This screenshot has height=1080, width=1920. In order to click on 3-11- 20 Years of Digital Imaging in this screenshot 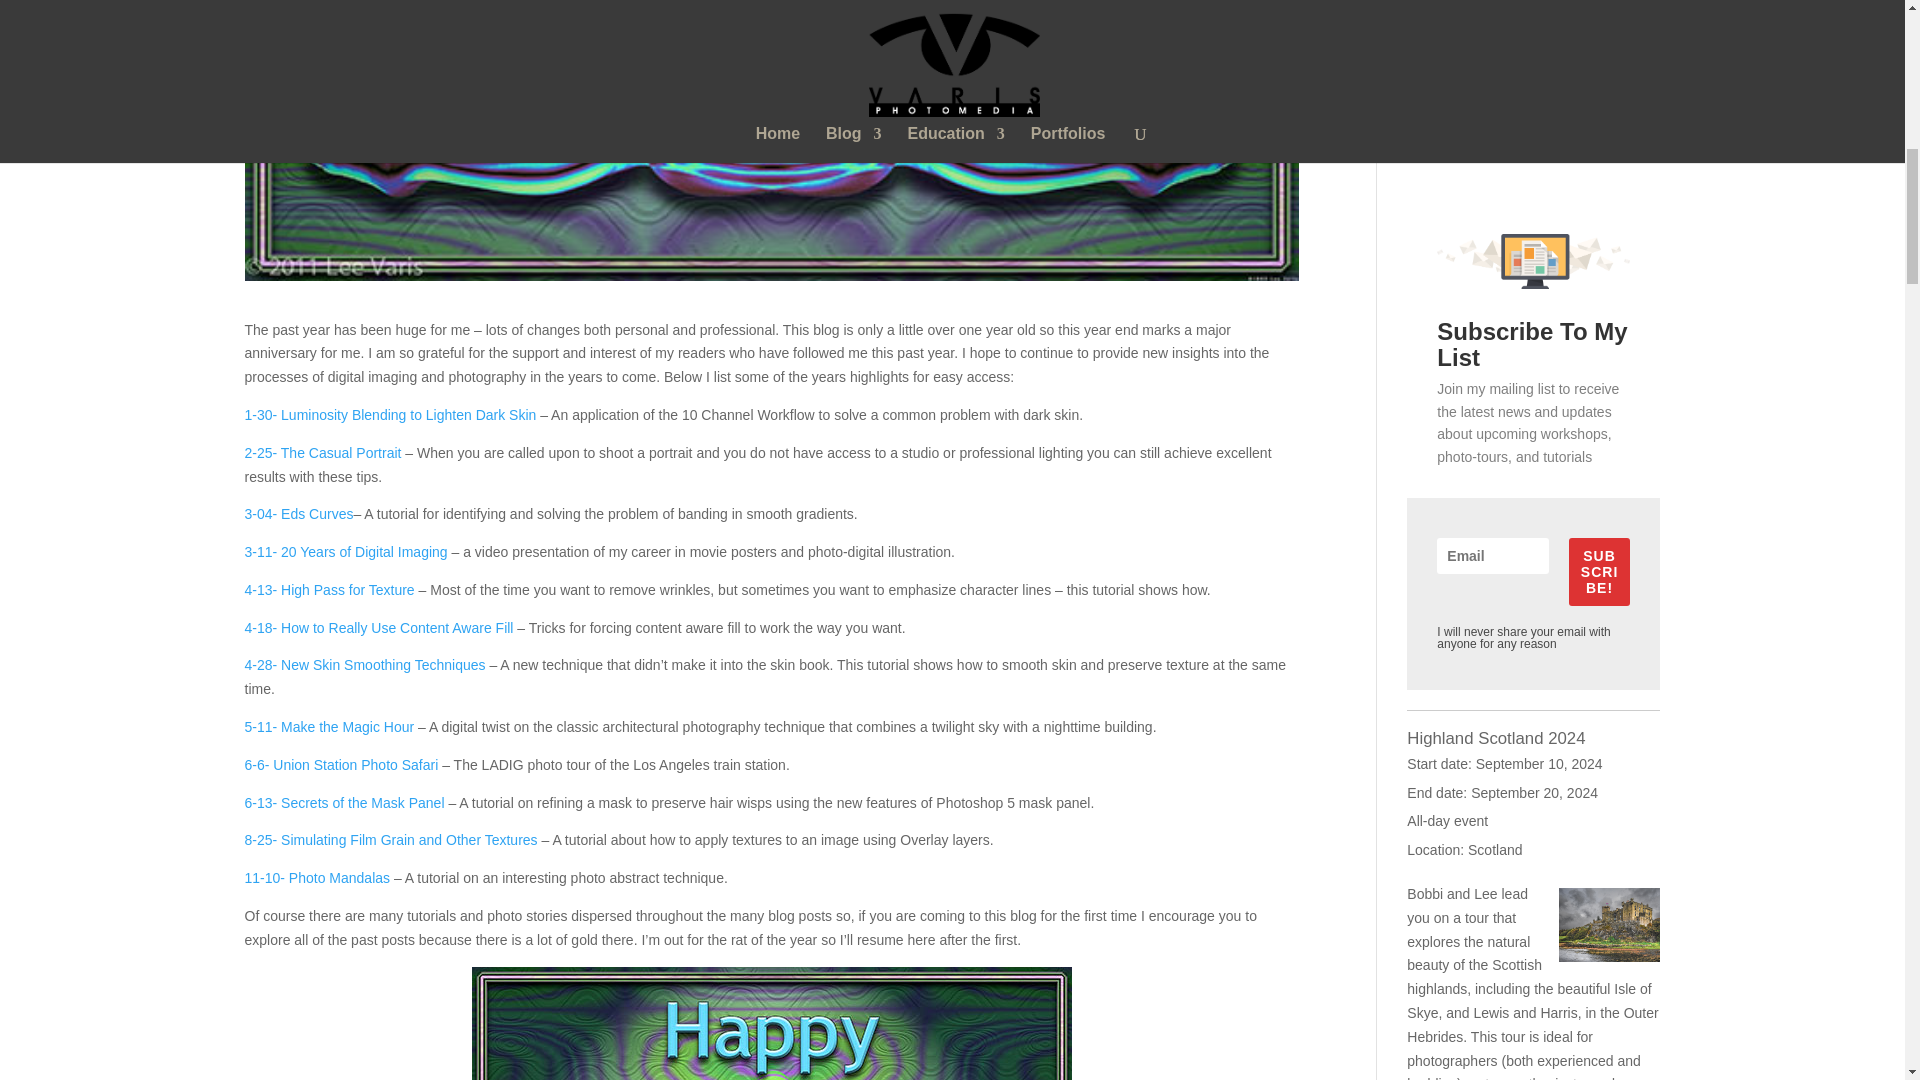, I will do `click(345, 552)`.